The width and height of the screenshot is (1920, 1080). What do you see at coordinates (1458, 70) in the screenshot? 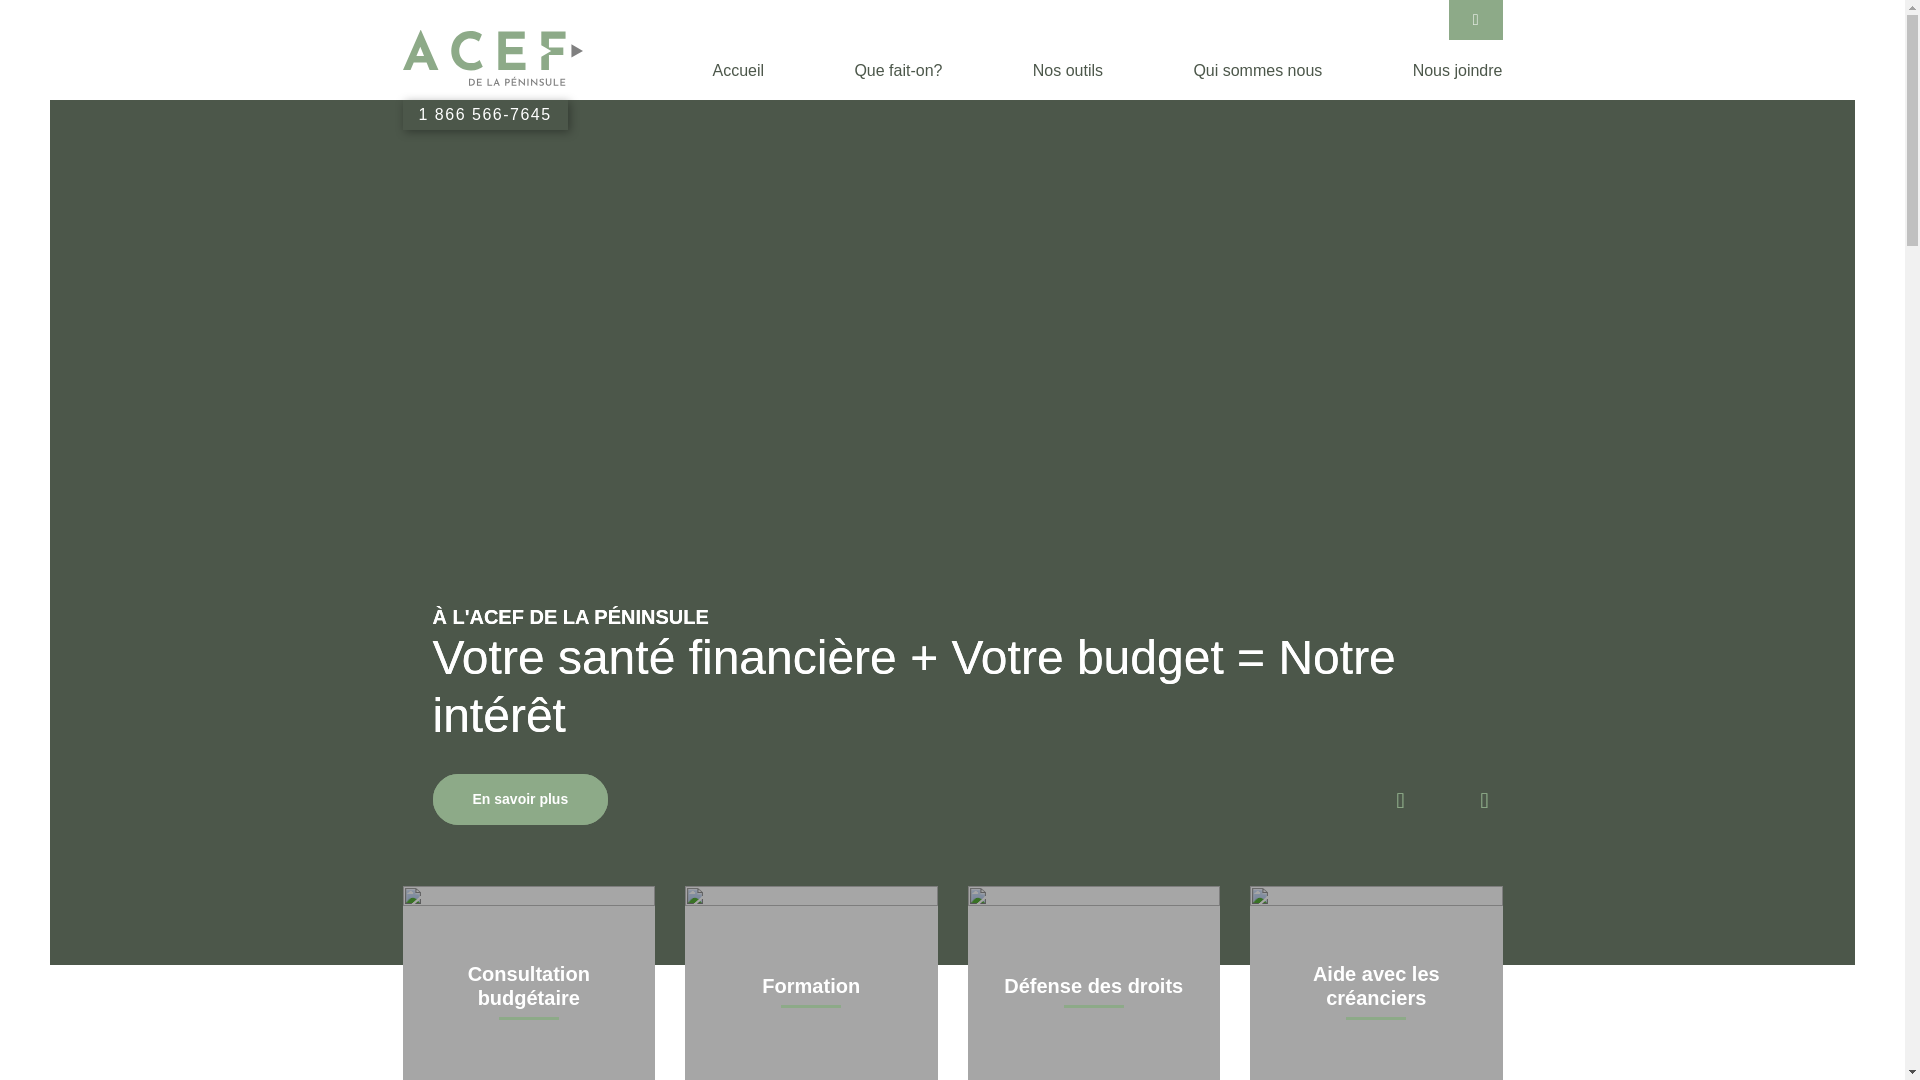
I see `Nous joindre` at bounding box center [1458, 70].